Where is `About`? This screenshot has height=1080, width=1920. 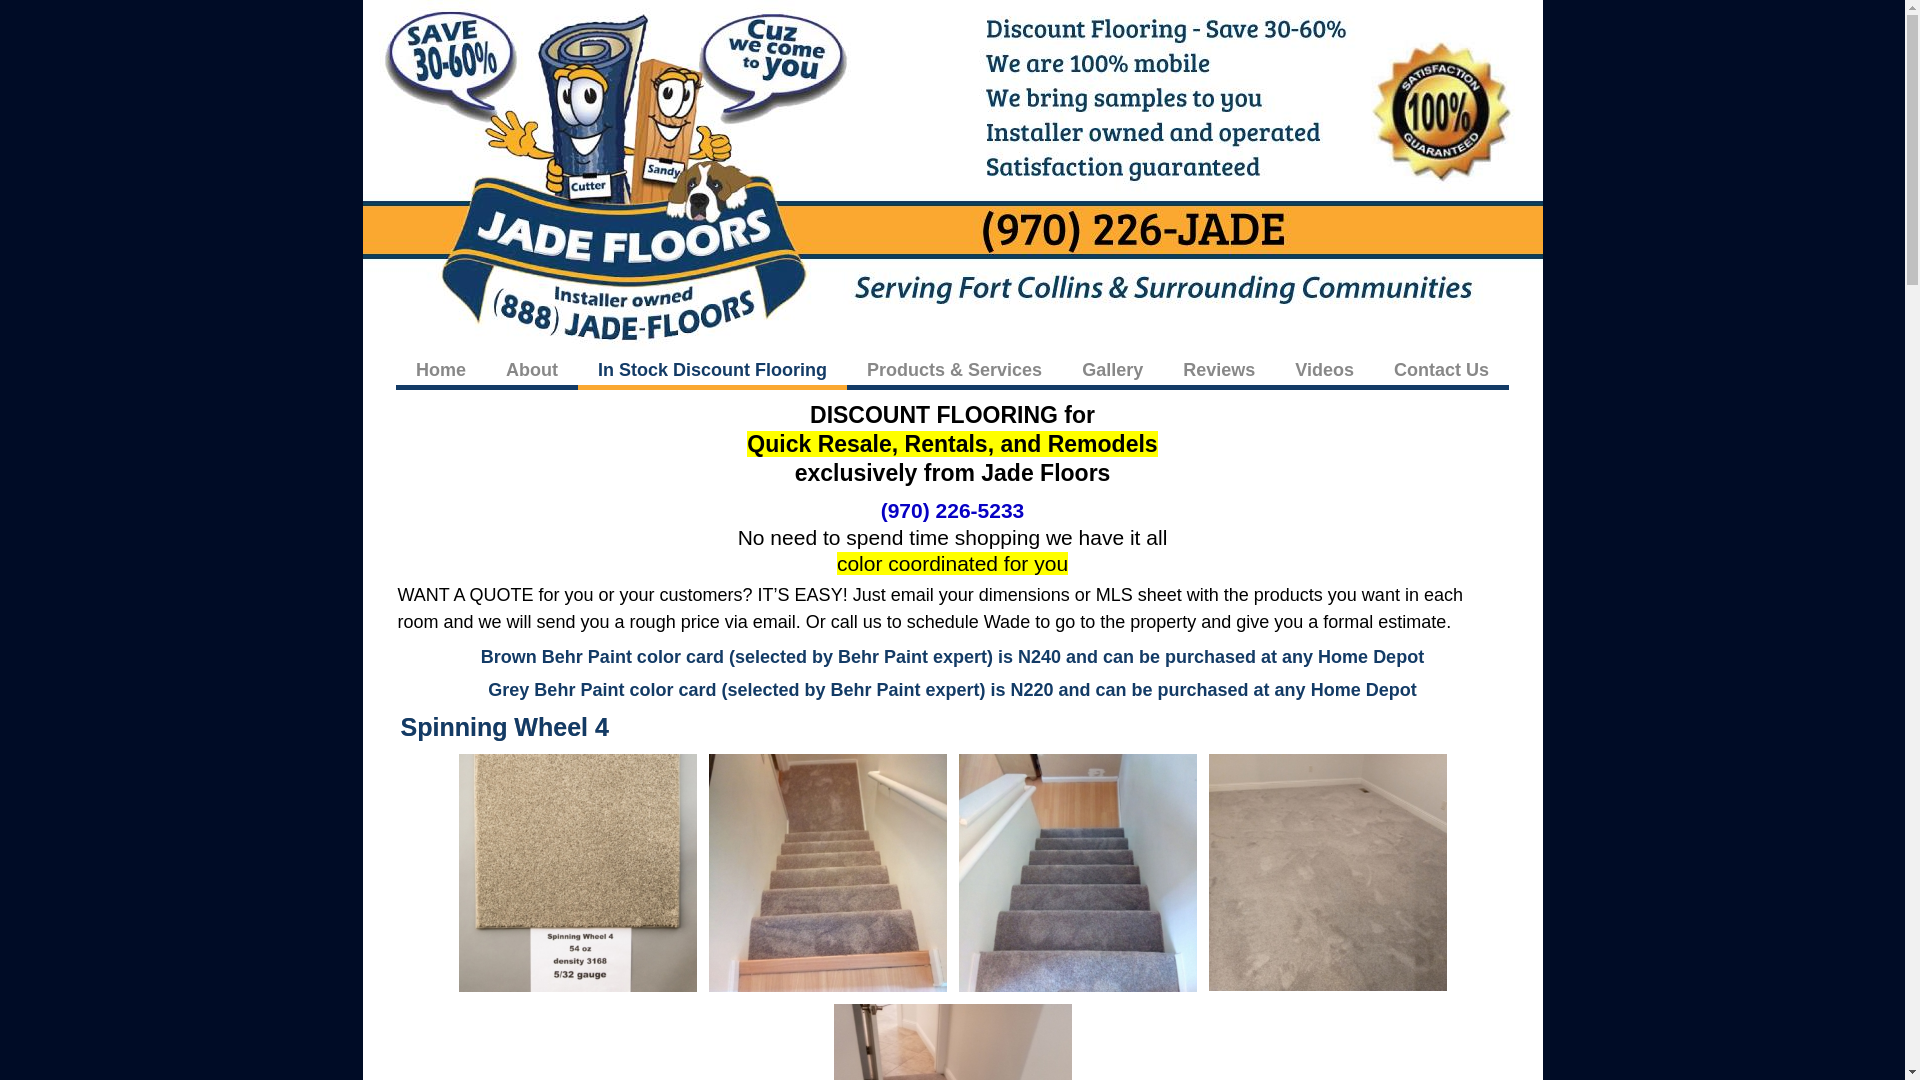
About is located at coordinates (531, 369).